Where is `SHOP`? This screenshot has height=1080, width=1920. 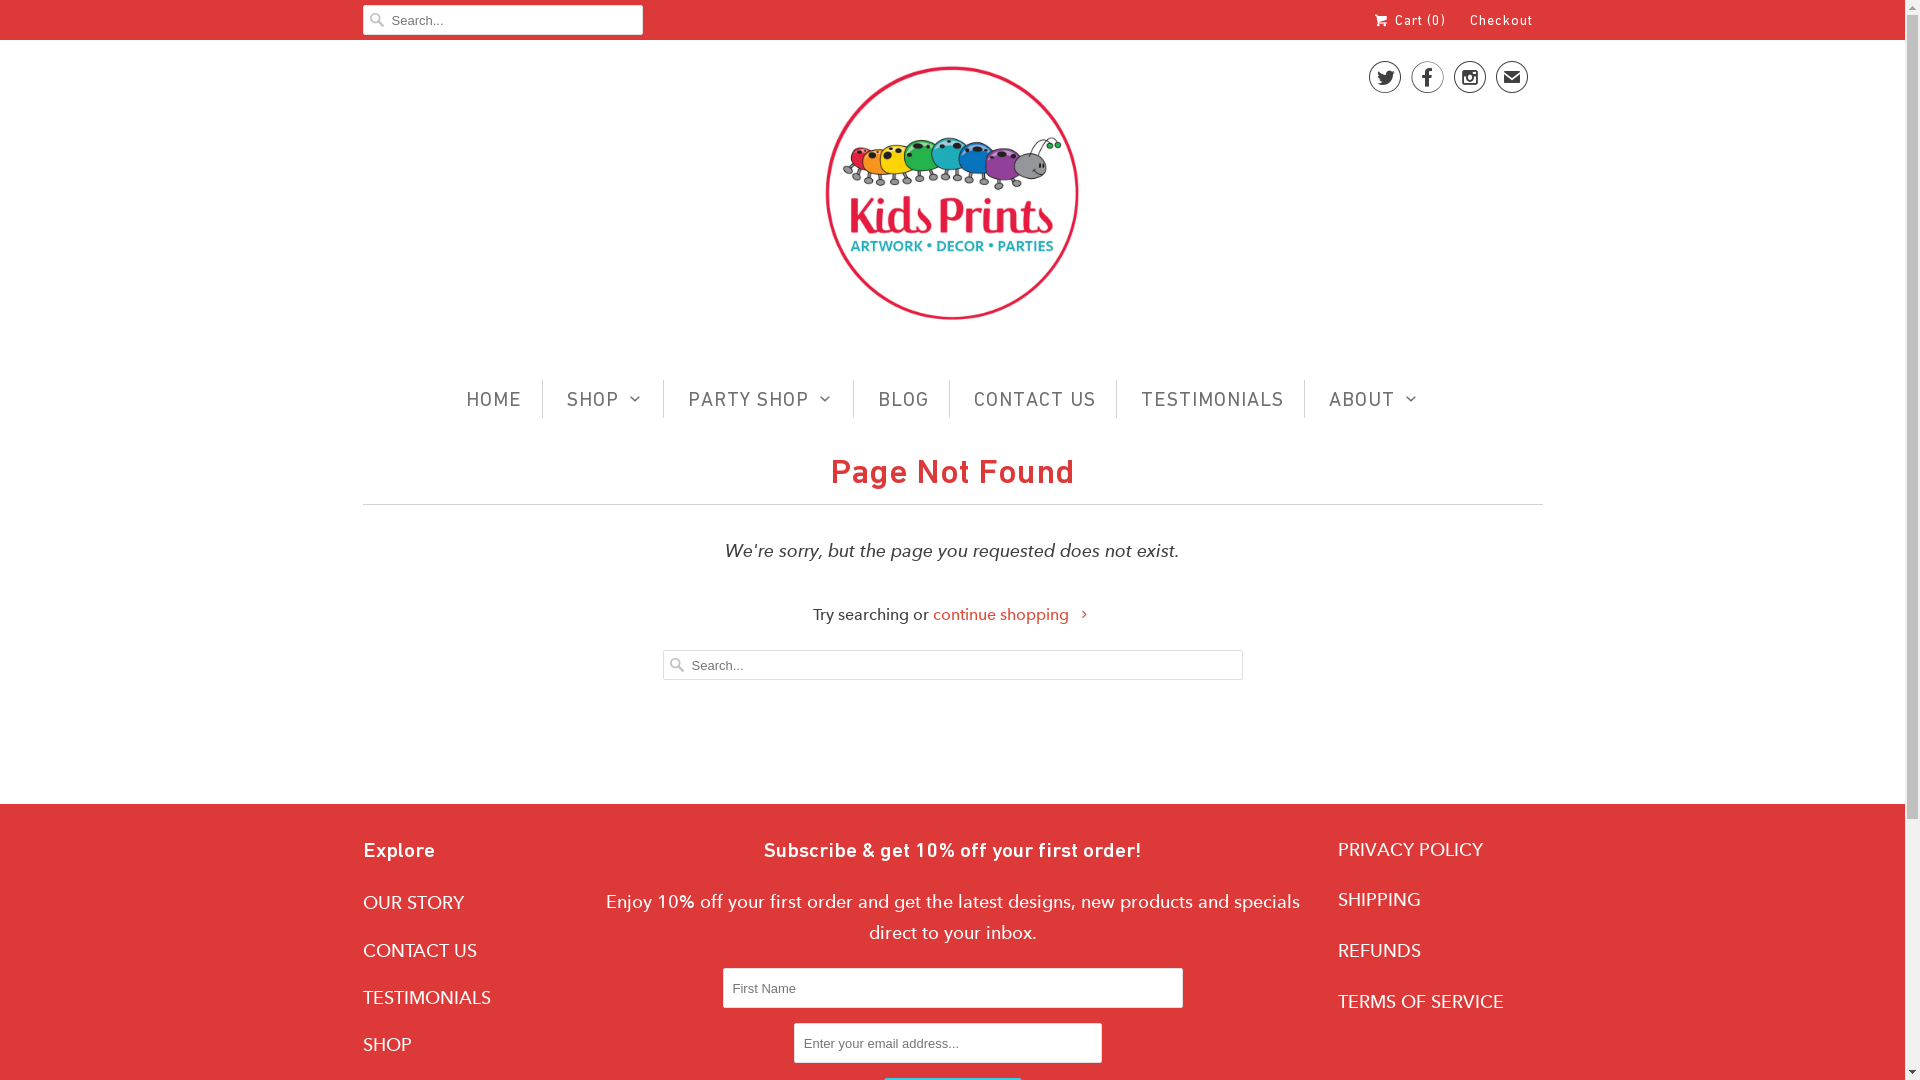 SHOP is located at coordinates (386, 1045).